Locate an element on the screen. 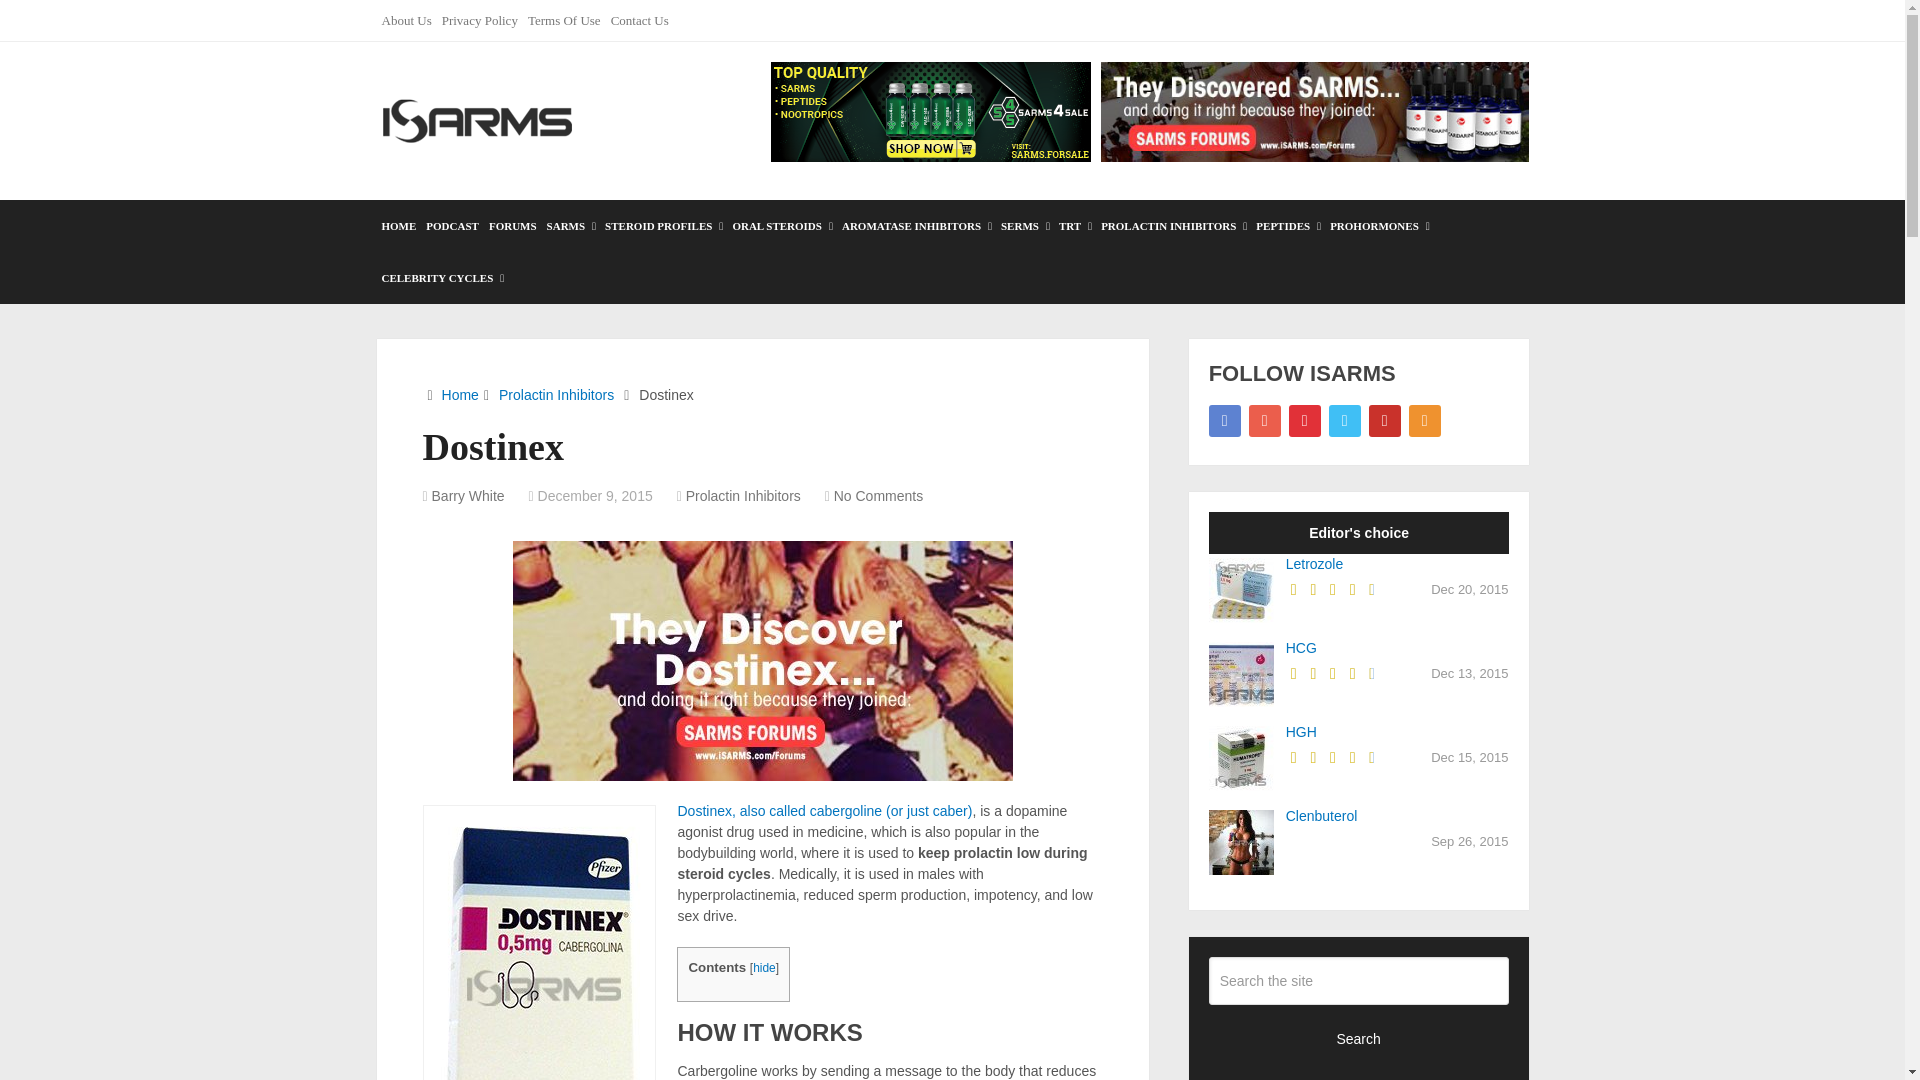  Privacy Policy is located at coordinates (480, 20).